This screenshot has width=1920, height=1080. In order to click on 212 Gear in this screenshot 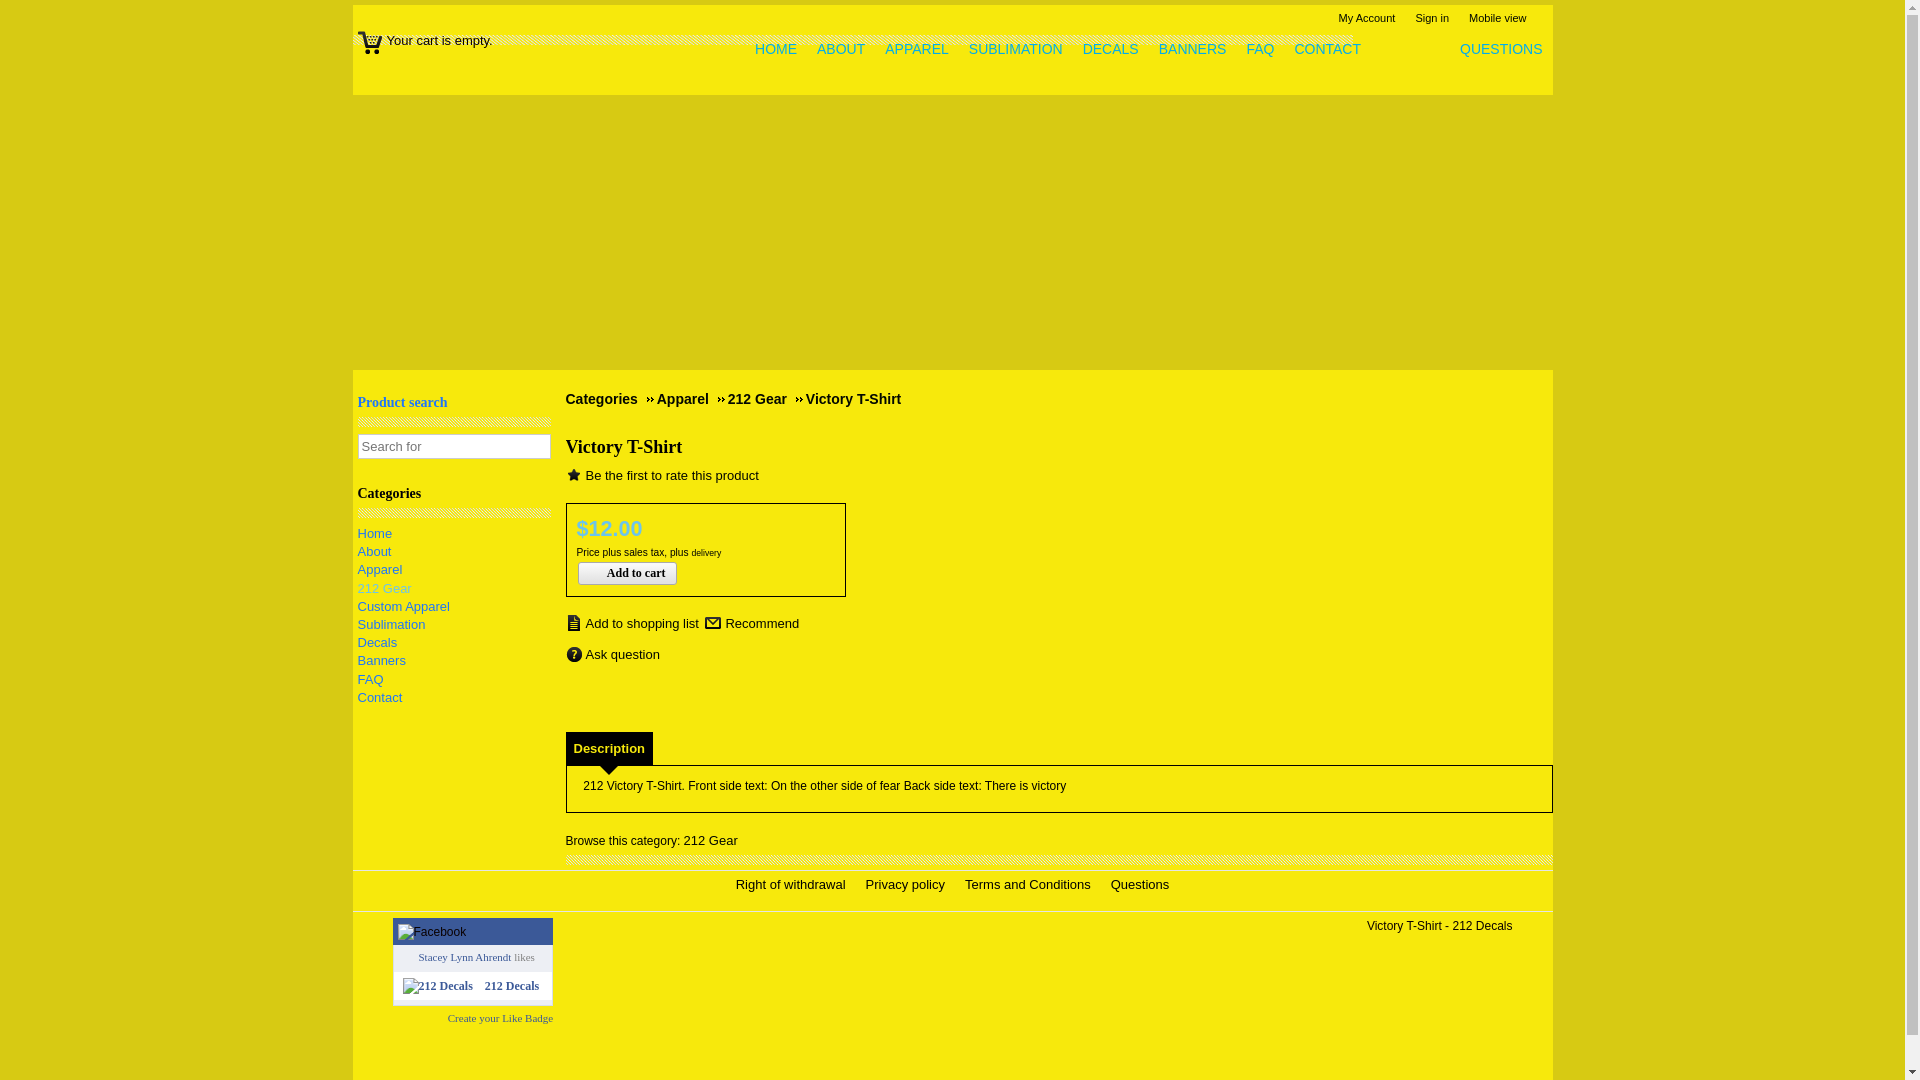, I will do `click(766, 399)`.